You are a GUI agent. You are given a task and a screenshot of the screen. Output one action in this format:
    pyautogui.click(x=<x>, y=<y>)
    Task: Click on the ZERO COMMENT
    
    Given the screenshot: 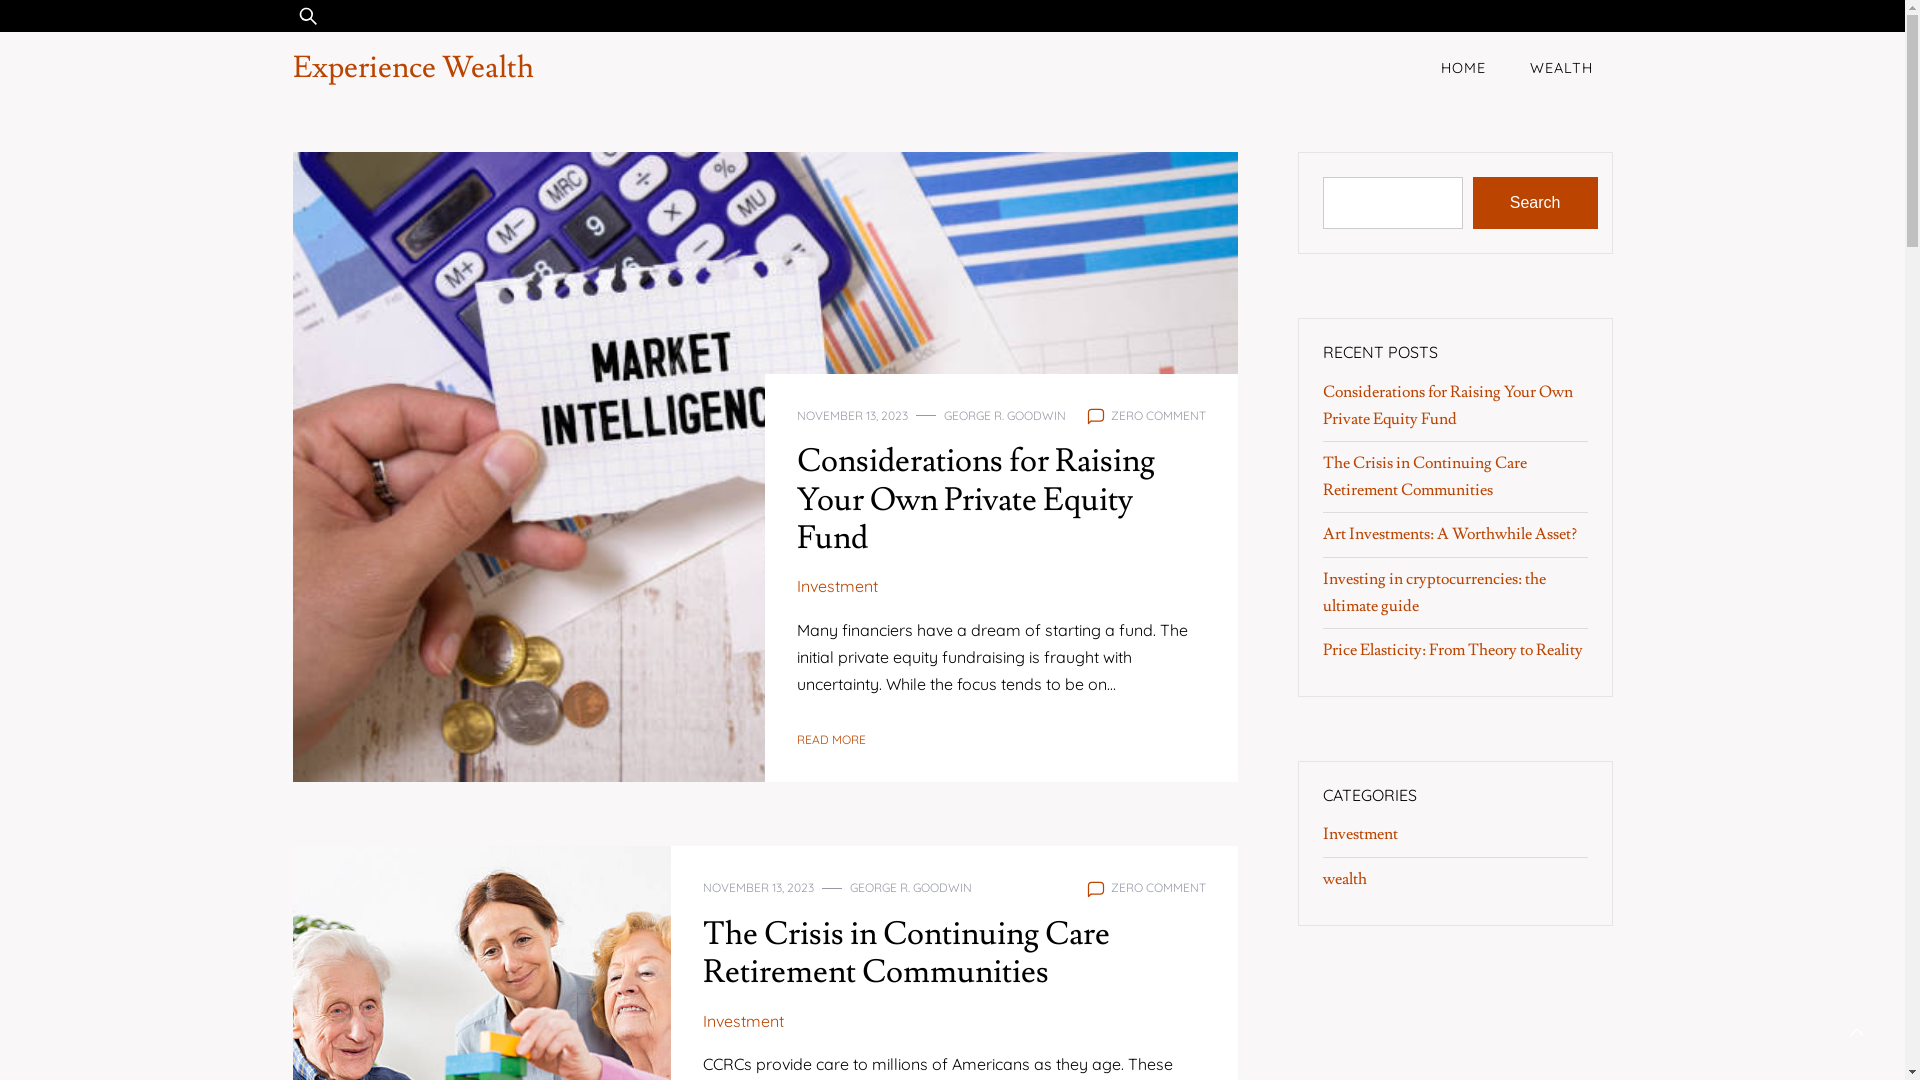 What is the action you would take?
    pyautogui.click(x=1158, y=888)
    